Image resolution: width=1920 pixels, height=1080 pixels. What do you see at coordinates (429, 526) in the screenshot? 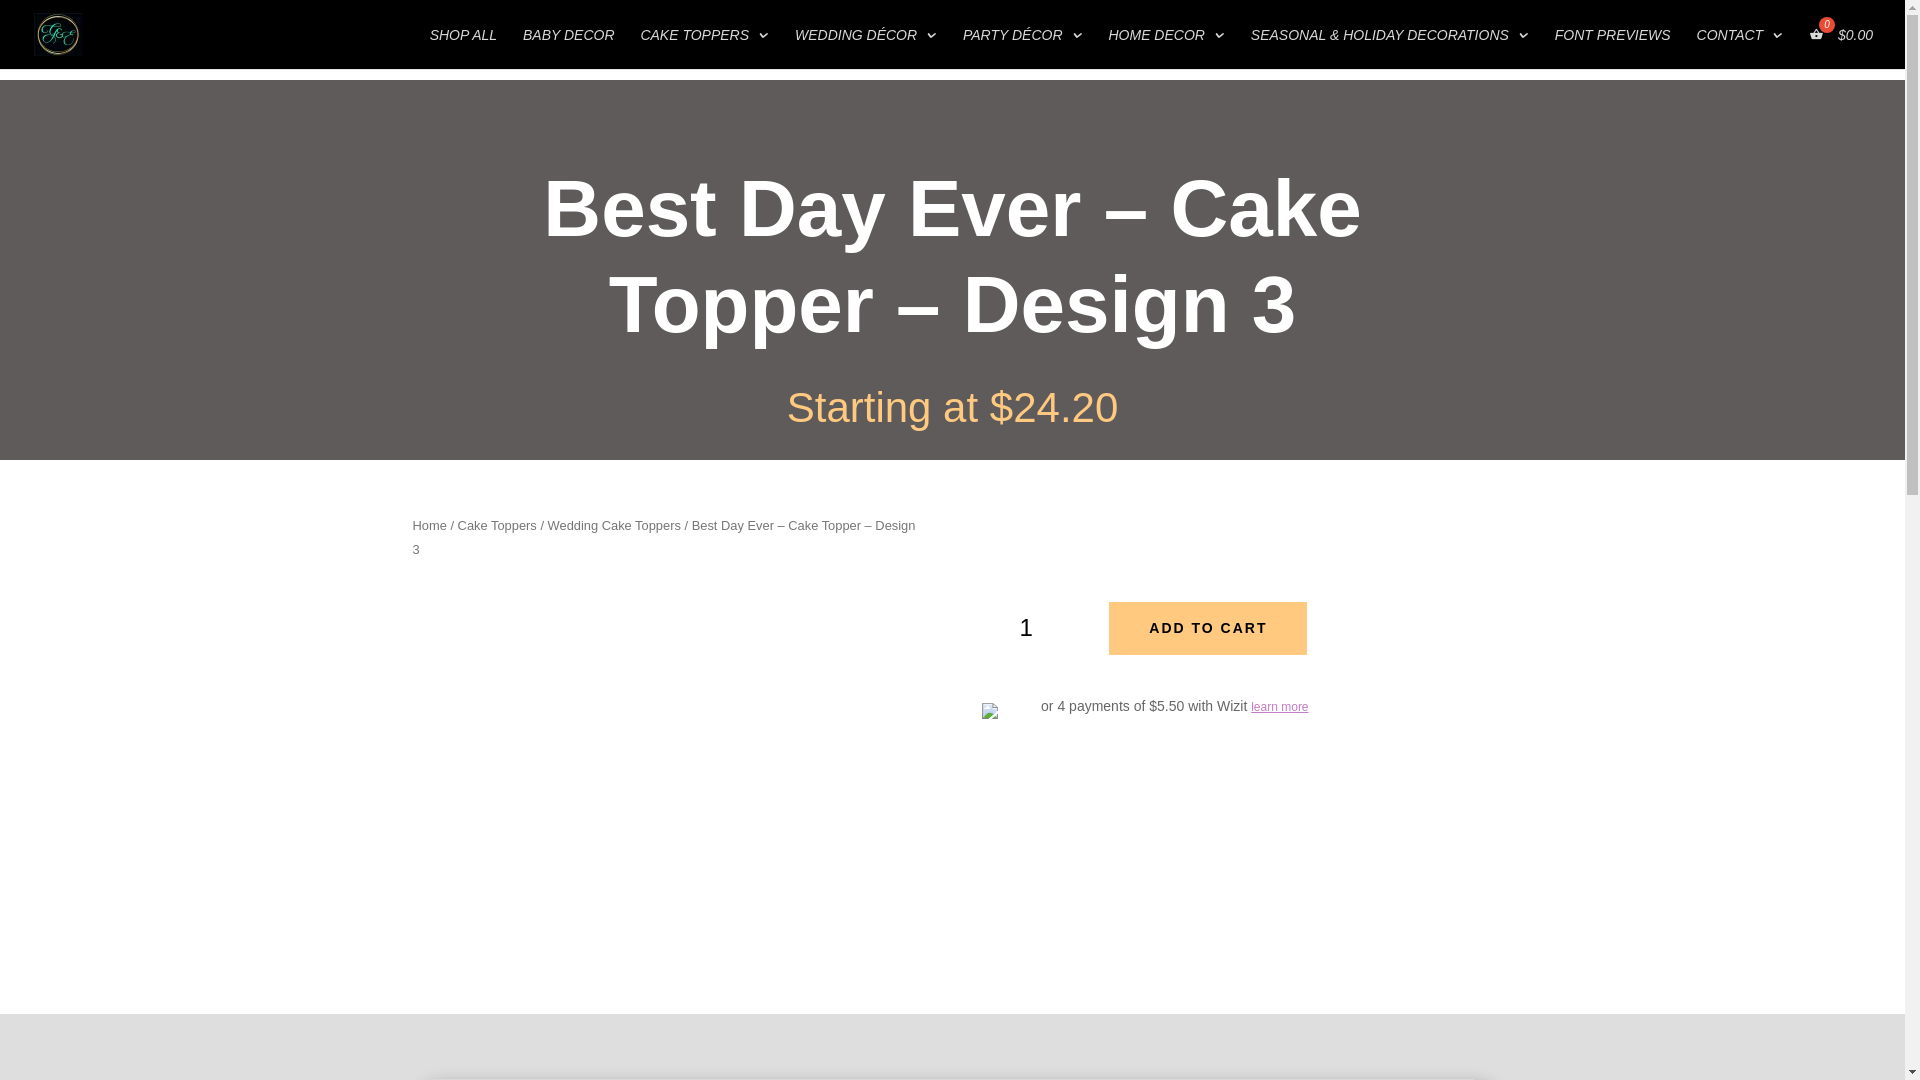
I see `Home` at bounding box center [429, 526].